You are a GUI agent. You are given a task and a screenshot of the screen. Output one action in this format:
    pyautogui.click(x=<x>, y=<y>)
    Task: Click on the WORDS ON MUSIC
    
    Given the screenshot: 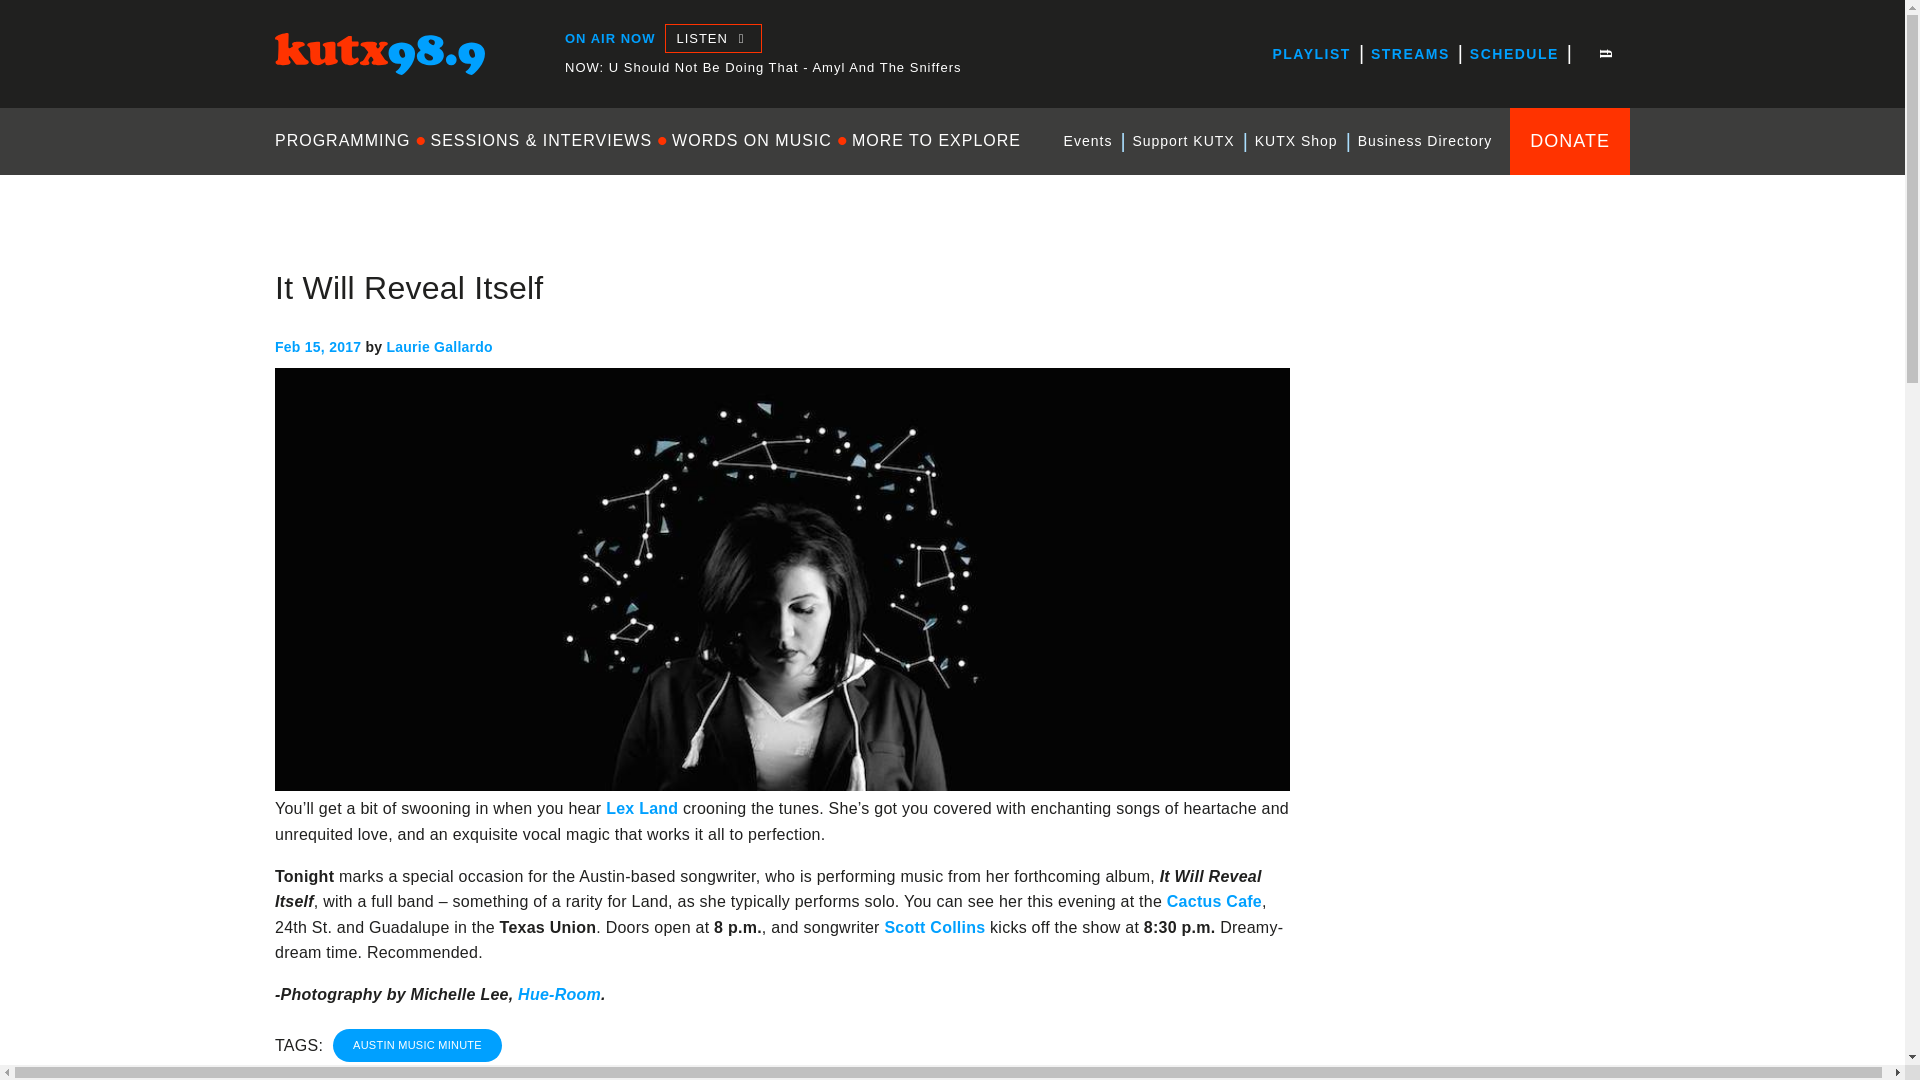 What is the action you would take?
    pyautogui.click(x=752, y=140)
    